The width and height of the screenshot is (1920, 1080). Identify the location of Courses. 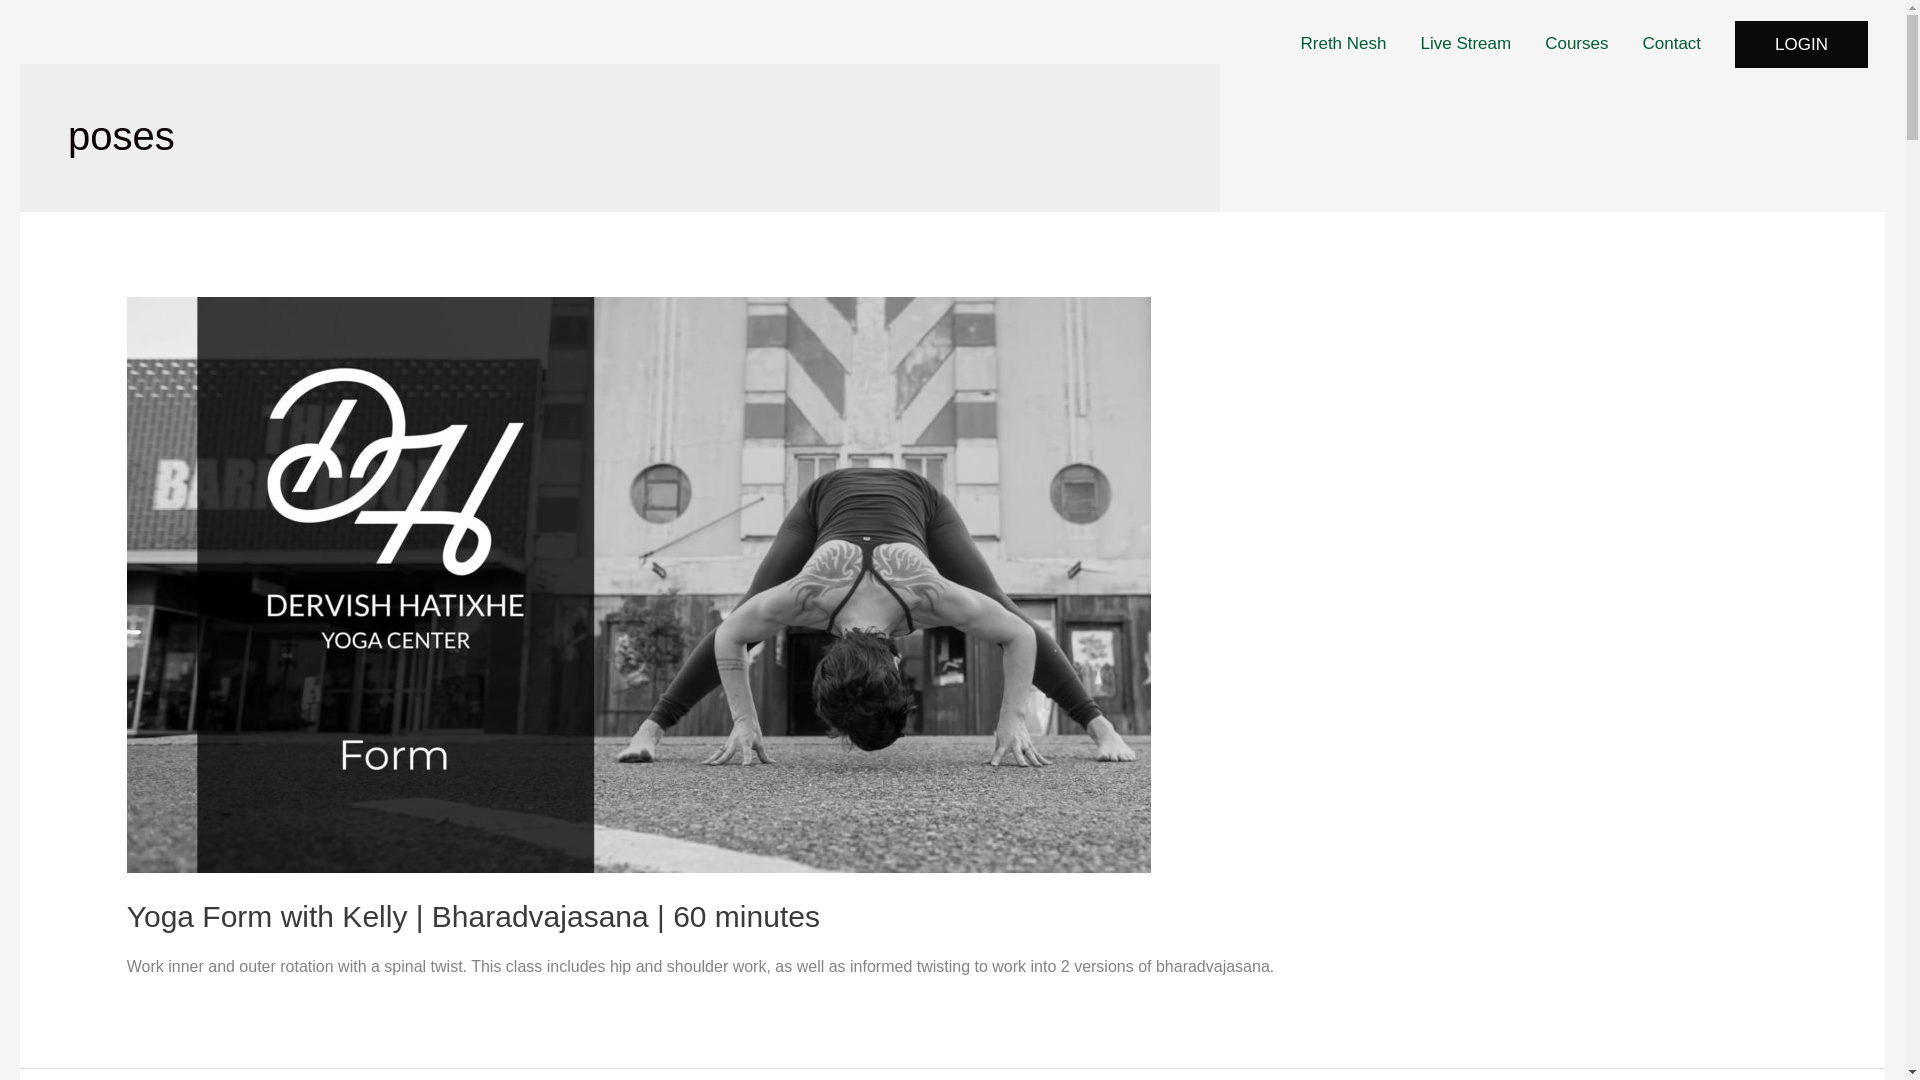
(1576, 43).